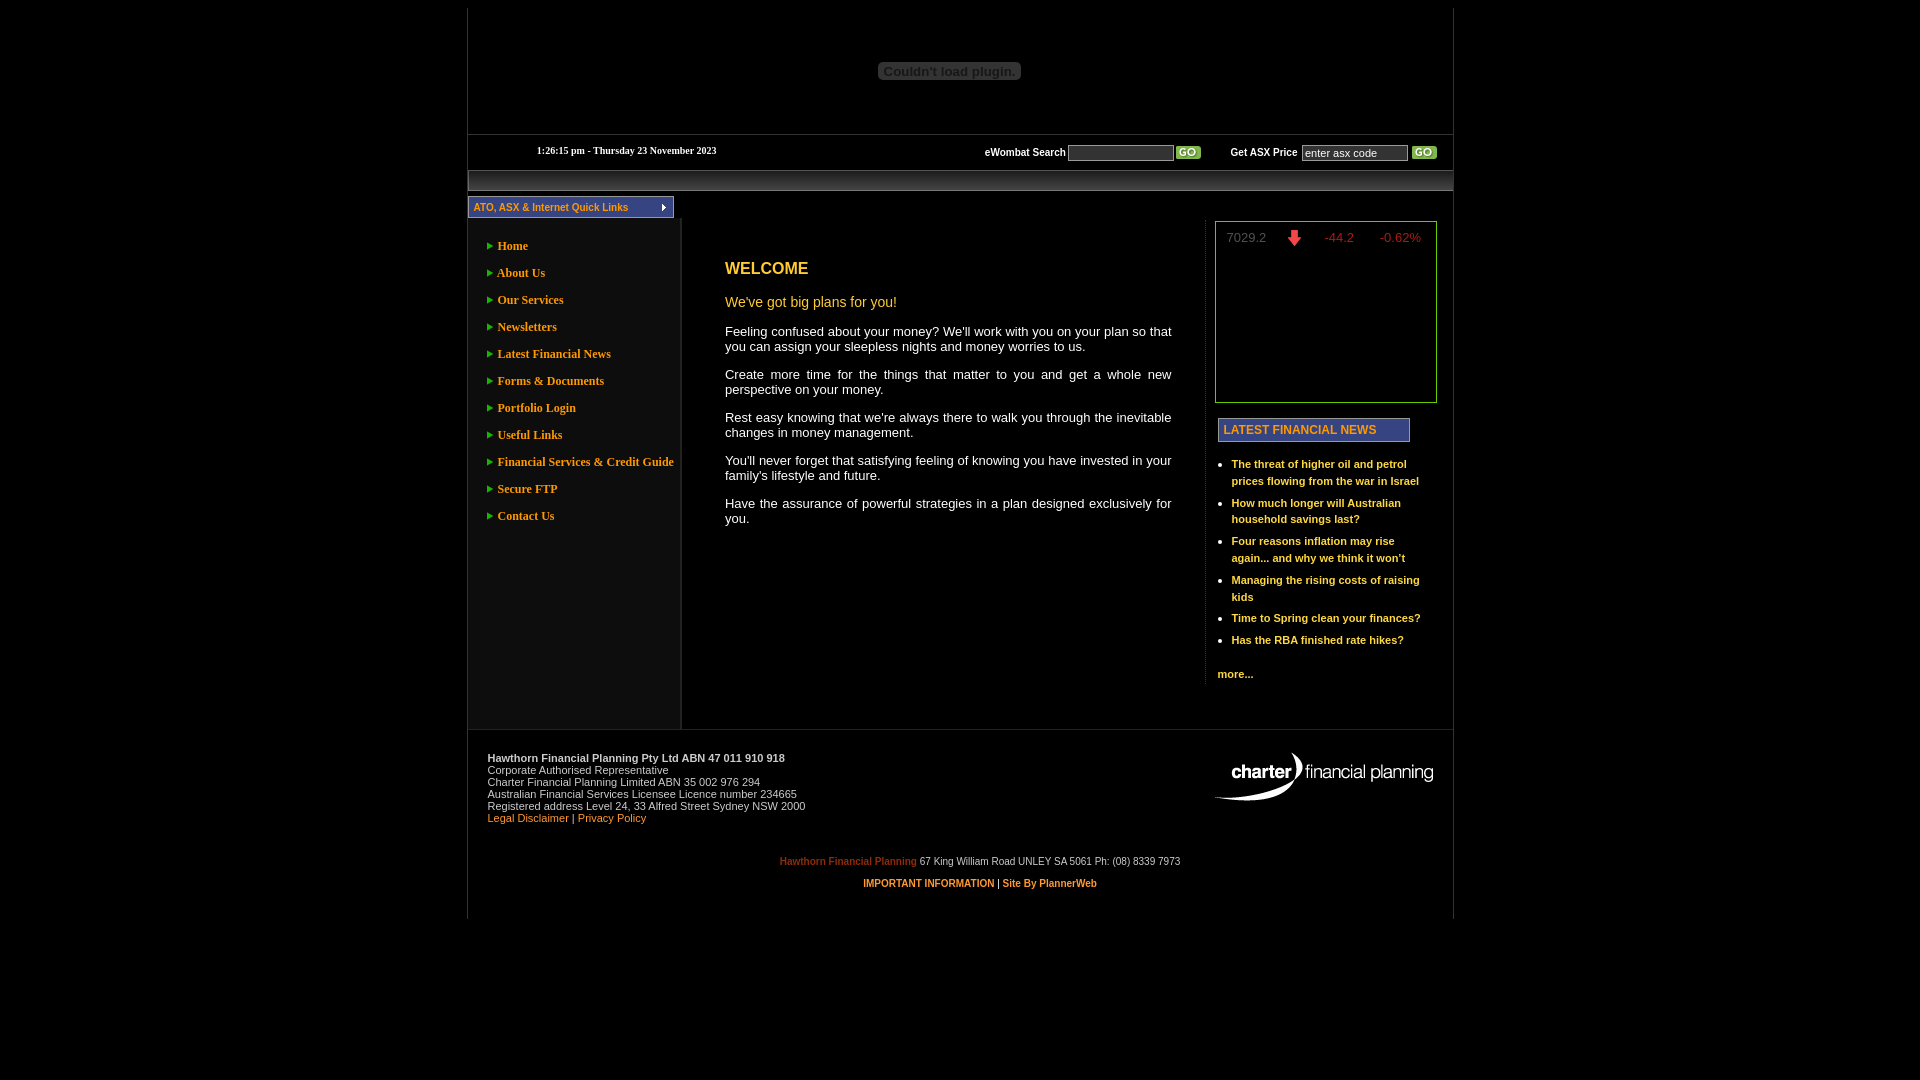 This screenshot has height=1080, width=1920. Describe the element at coordinates (579, 408) in the screenshot. I see `    Portfolio Login` at that location.